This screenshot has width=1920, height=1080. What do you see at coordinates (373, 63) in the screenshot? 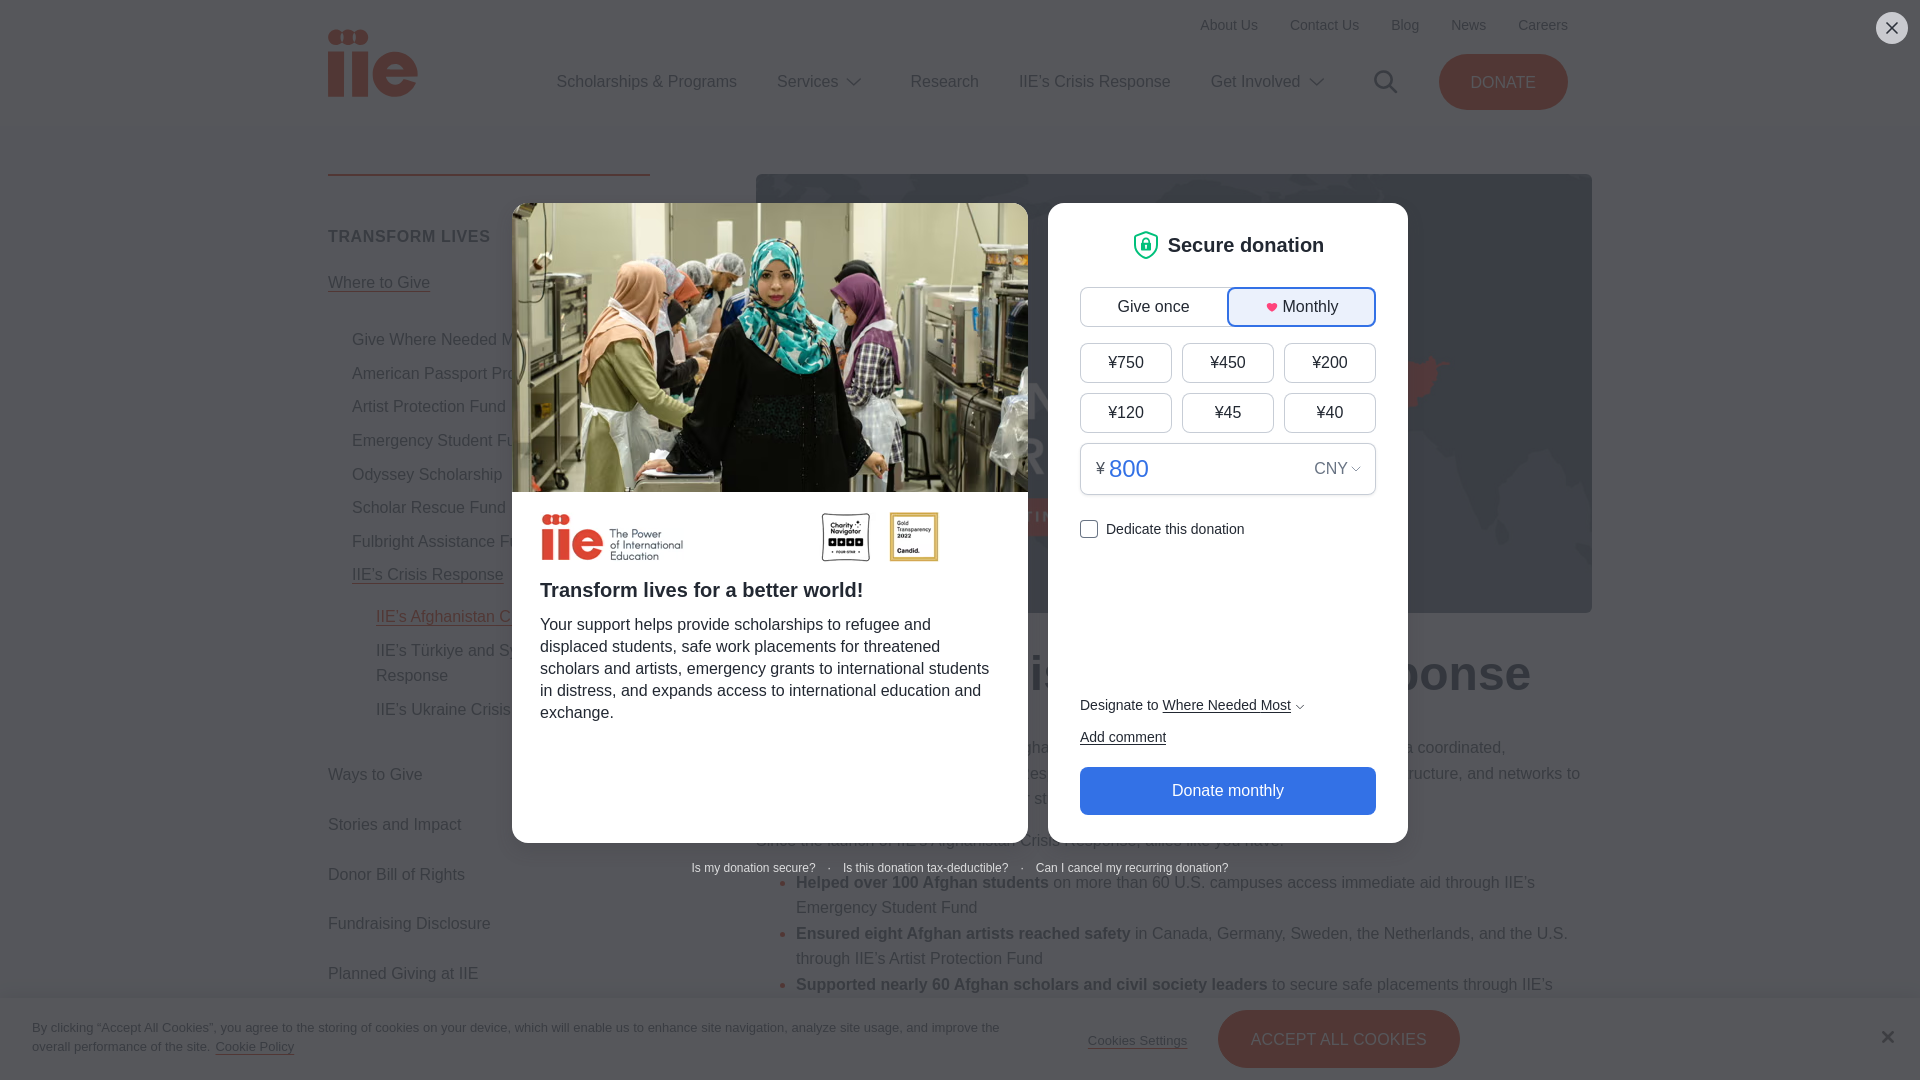
I see `IIE - The Power of International Education` at bounding box center [373, 63].